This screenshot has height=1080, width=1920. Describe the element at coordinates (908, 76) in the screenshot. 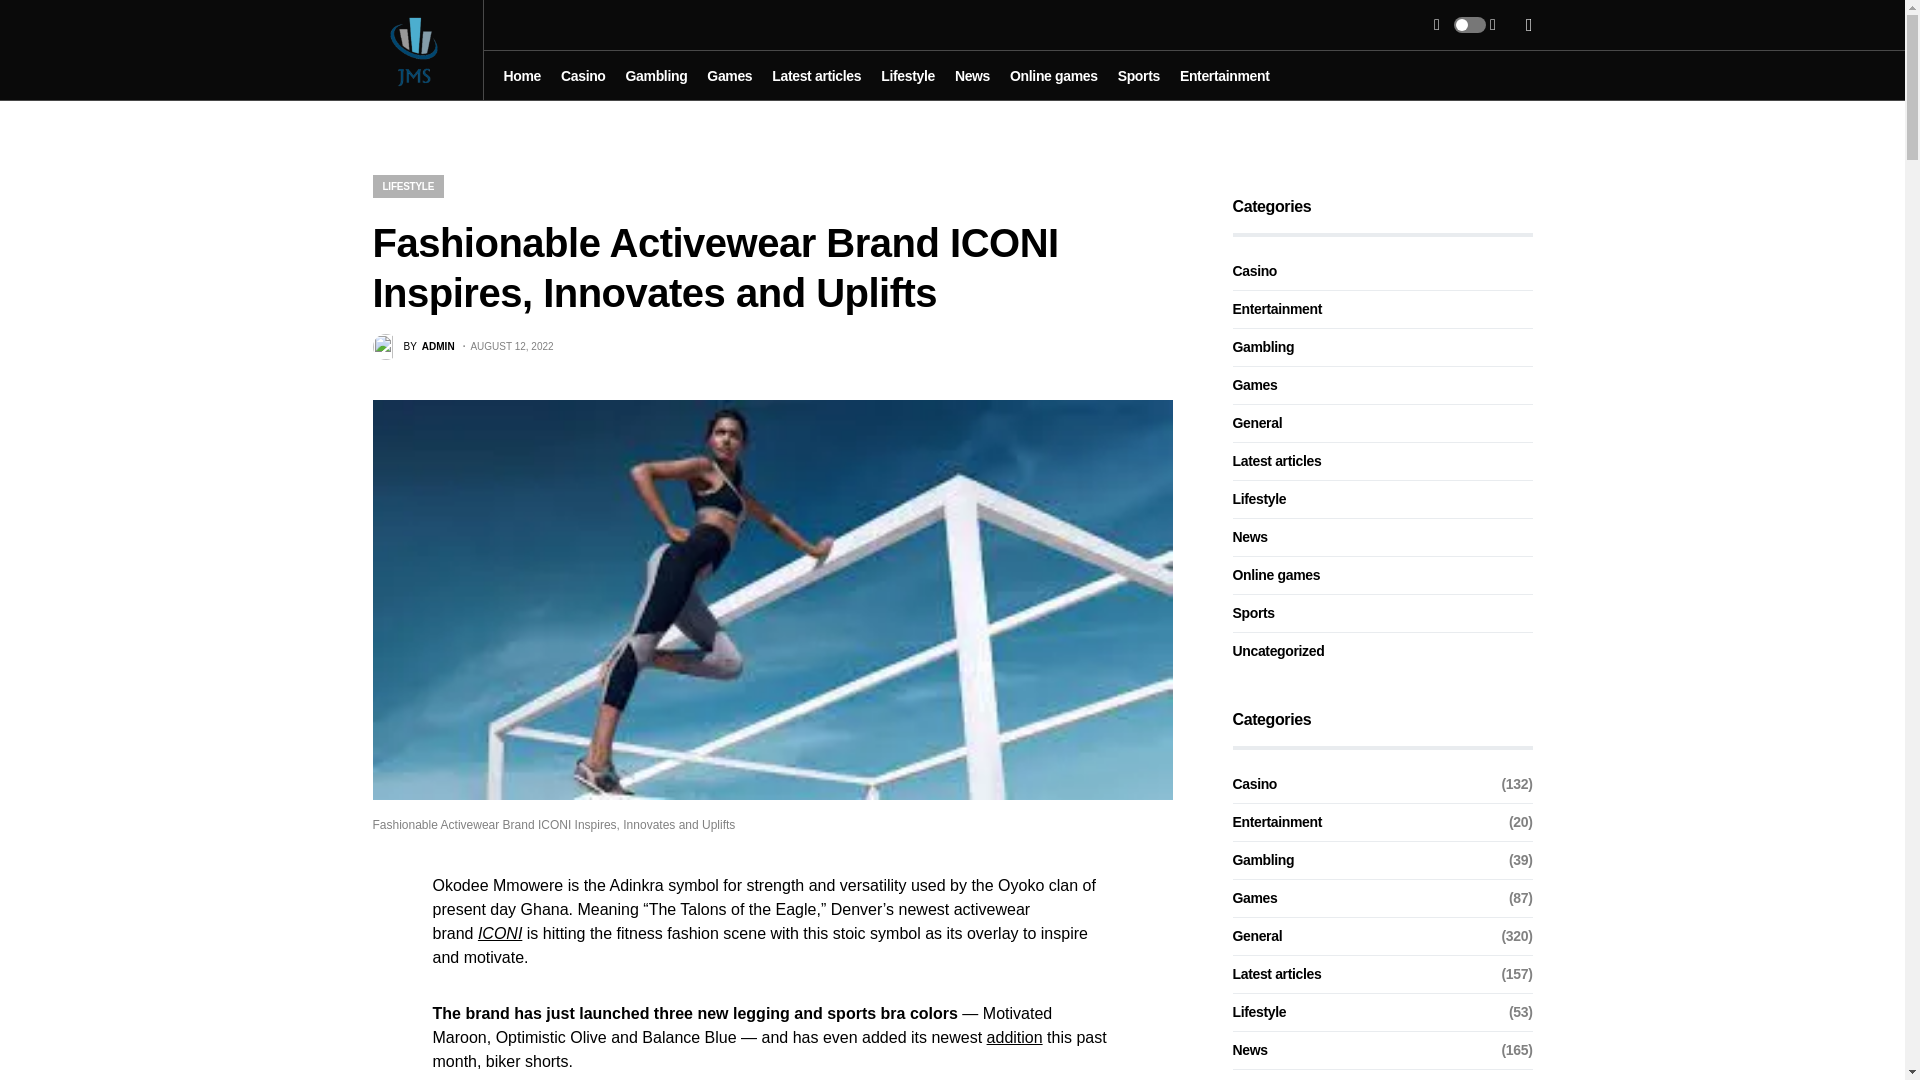

I see `Lifestyle` at that location.